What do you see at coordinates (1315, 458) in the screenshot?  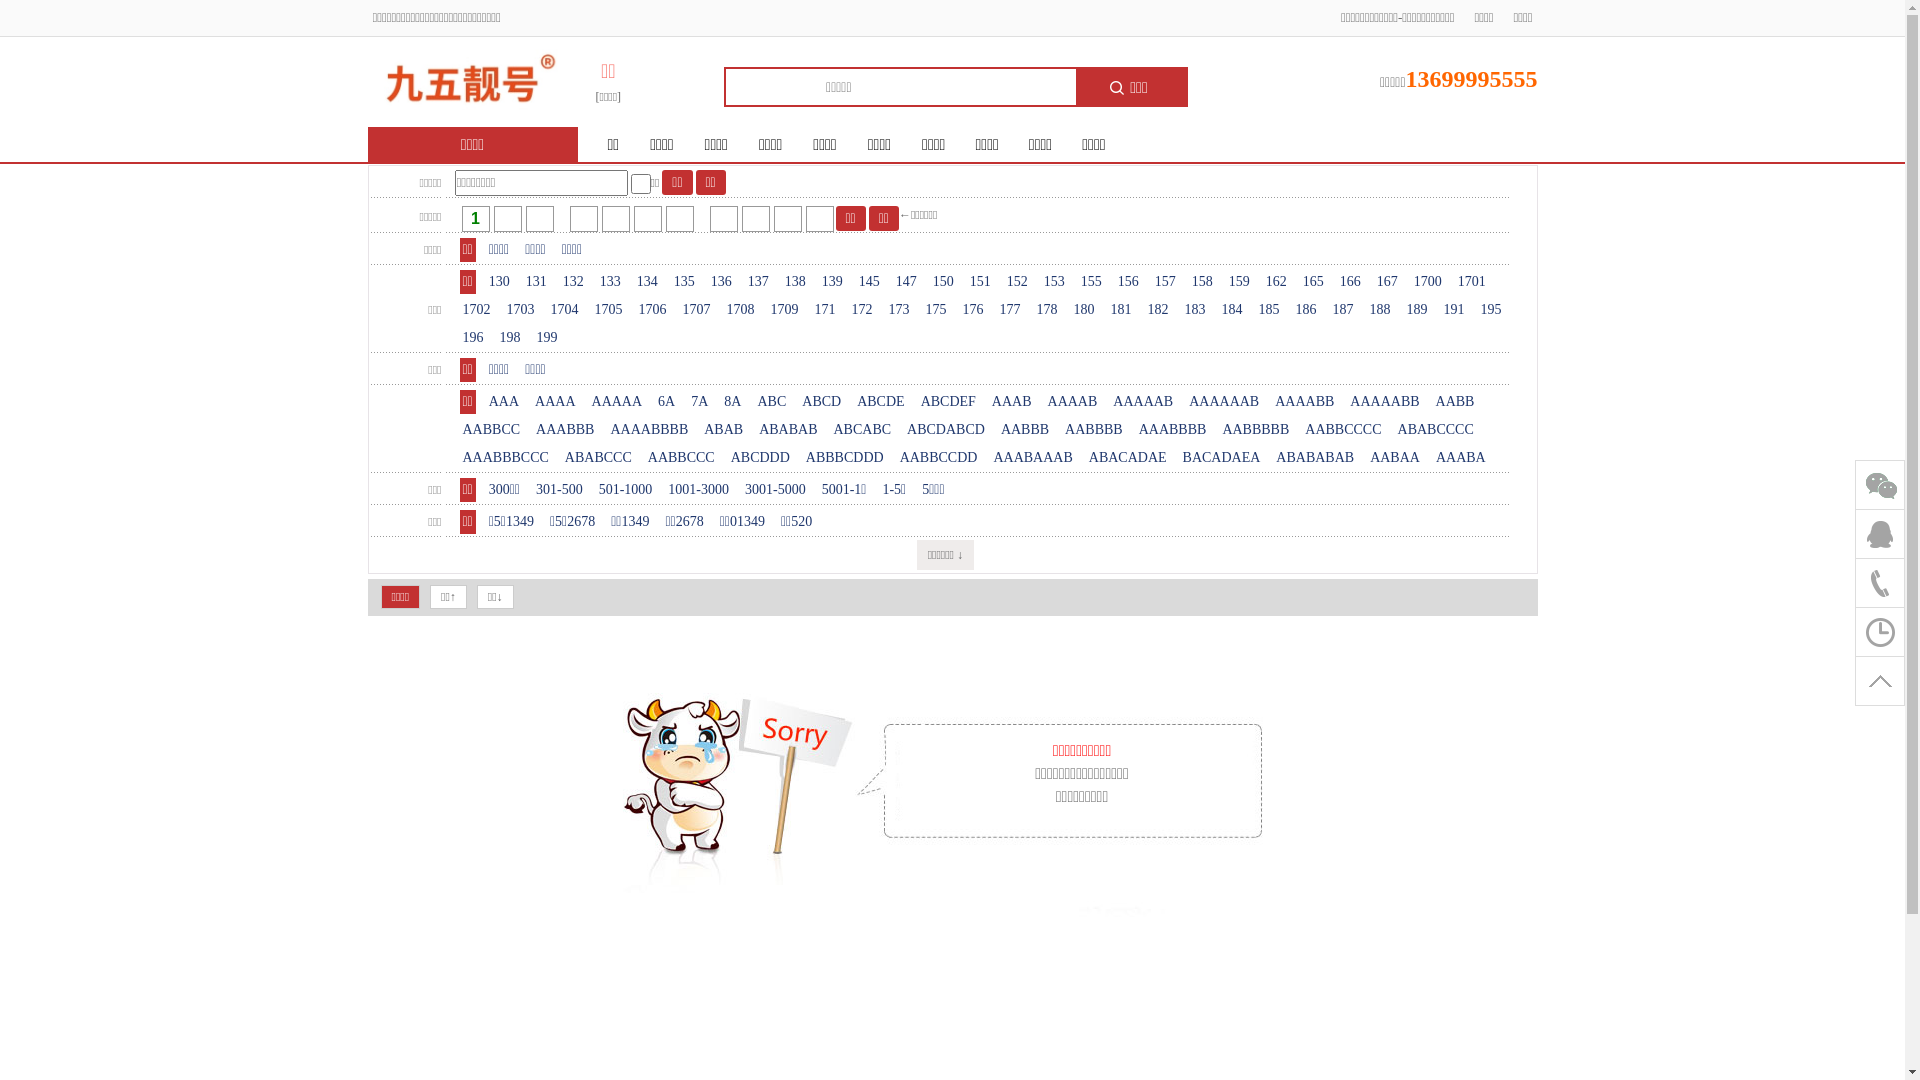 I see `ABABABAB` at bounding box center [1315, 458].